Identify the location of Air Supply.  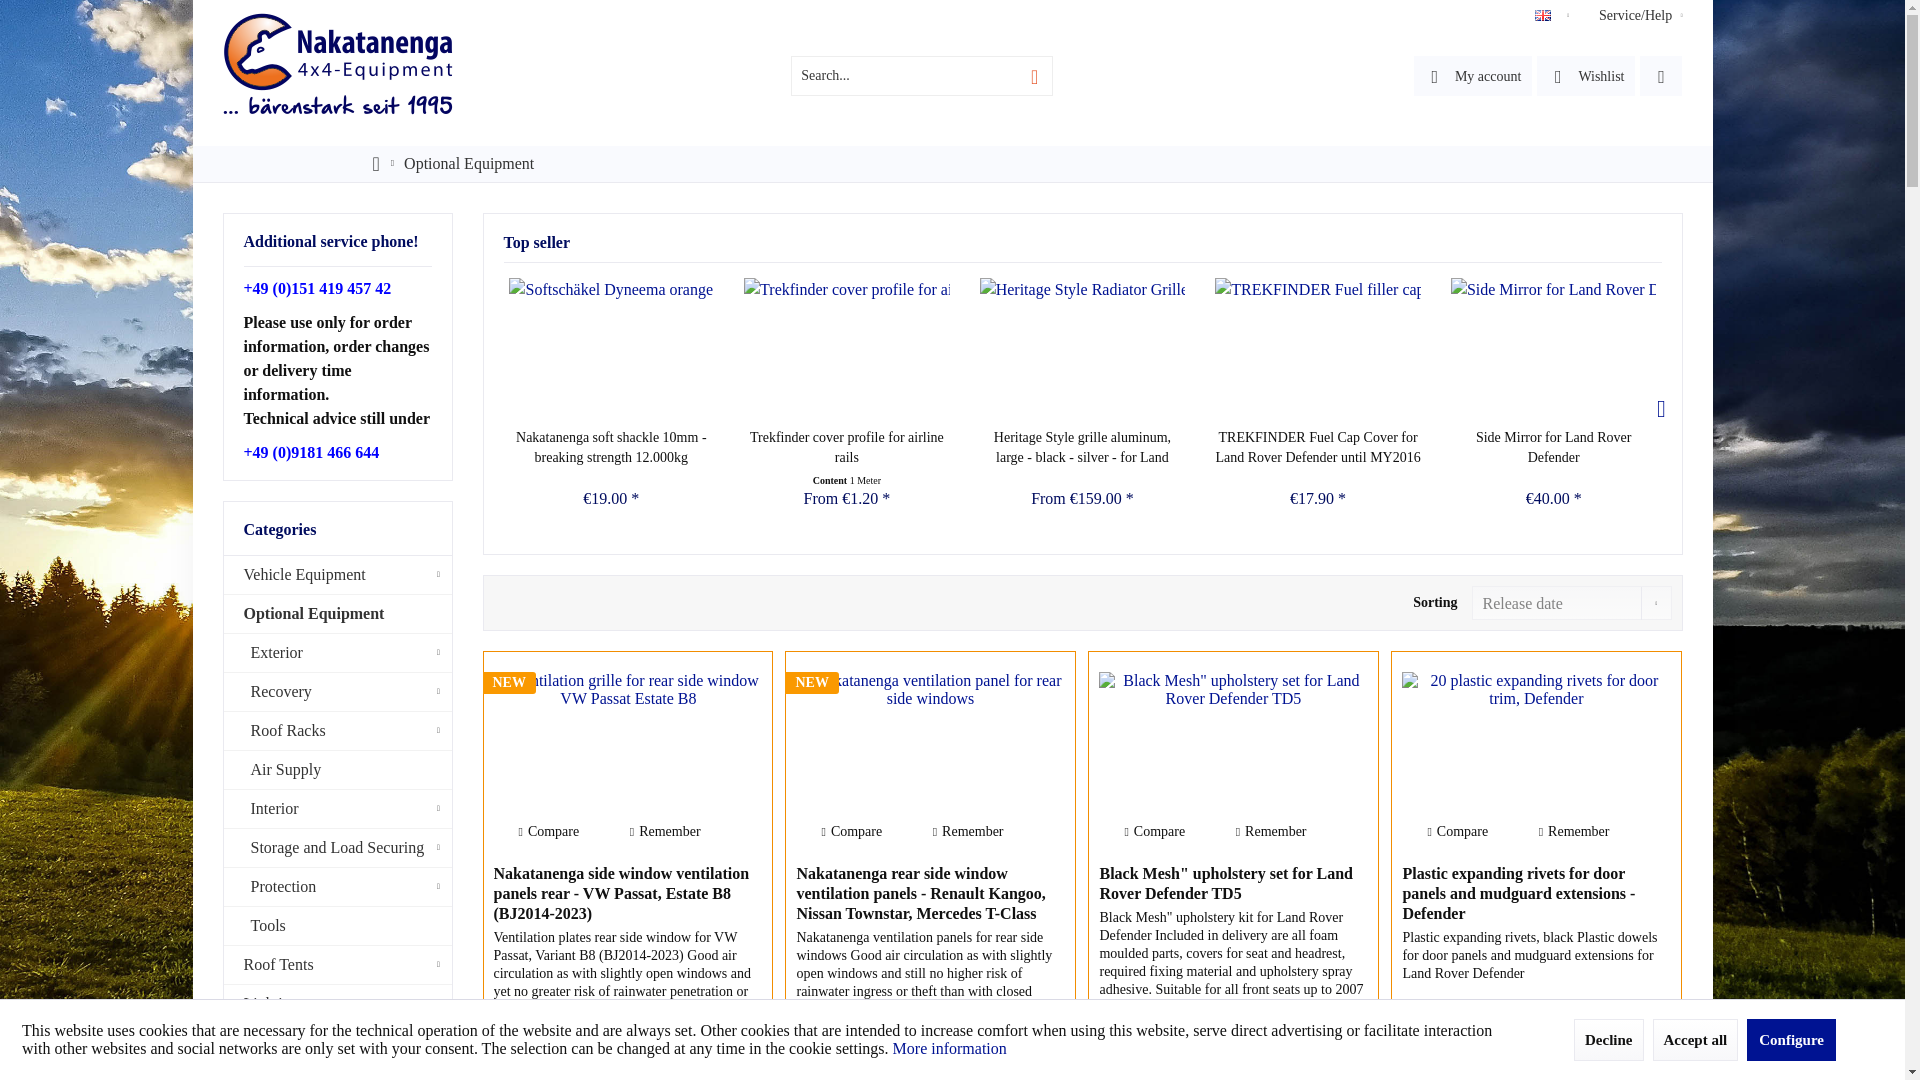
(338, 770).